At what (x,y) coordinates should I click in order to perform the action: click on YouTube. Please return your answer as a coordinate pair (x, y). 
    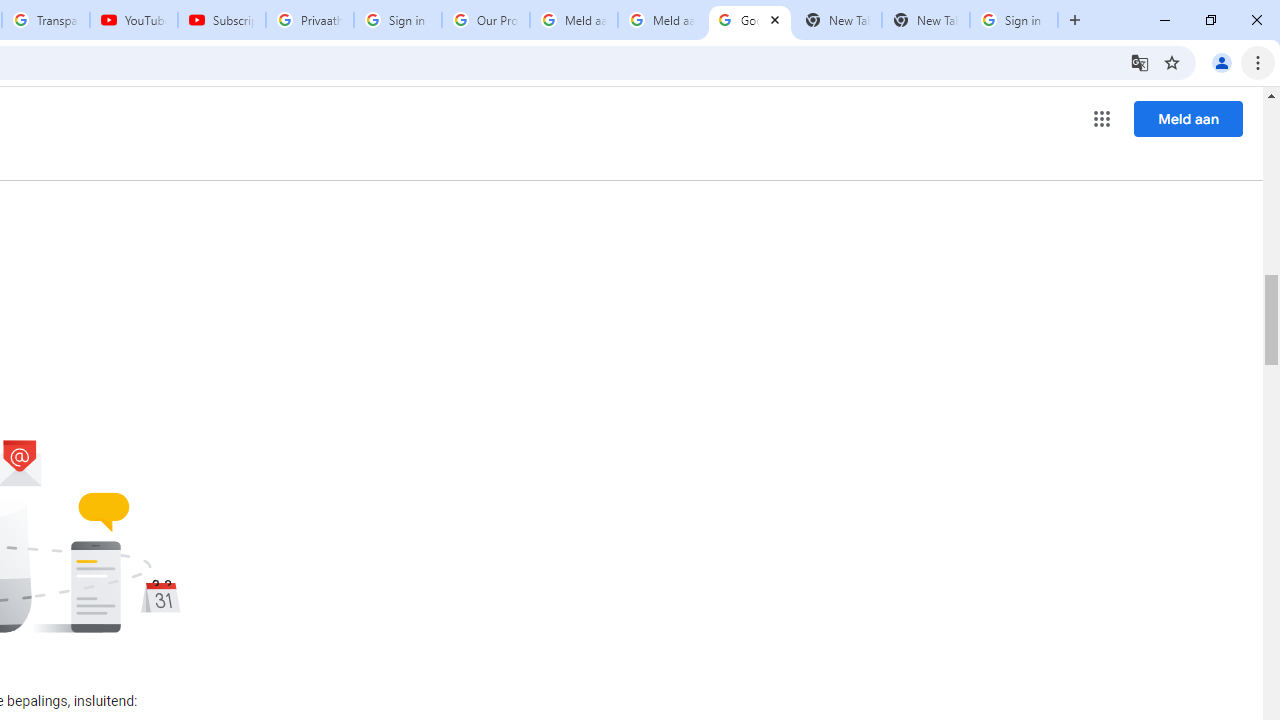
    Looking at the image, I should click on (133, 20).